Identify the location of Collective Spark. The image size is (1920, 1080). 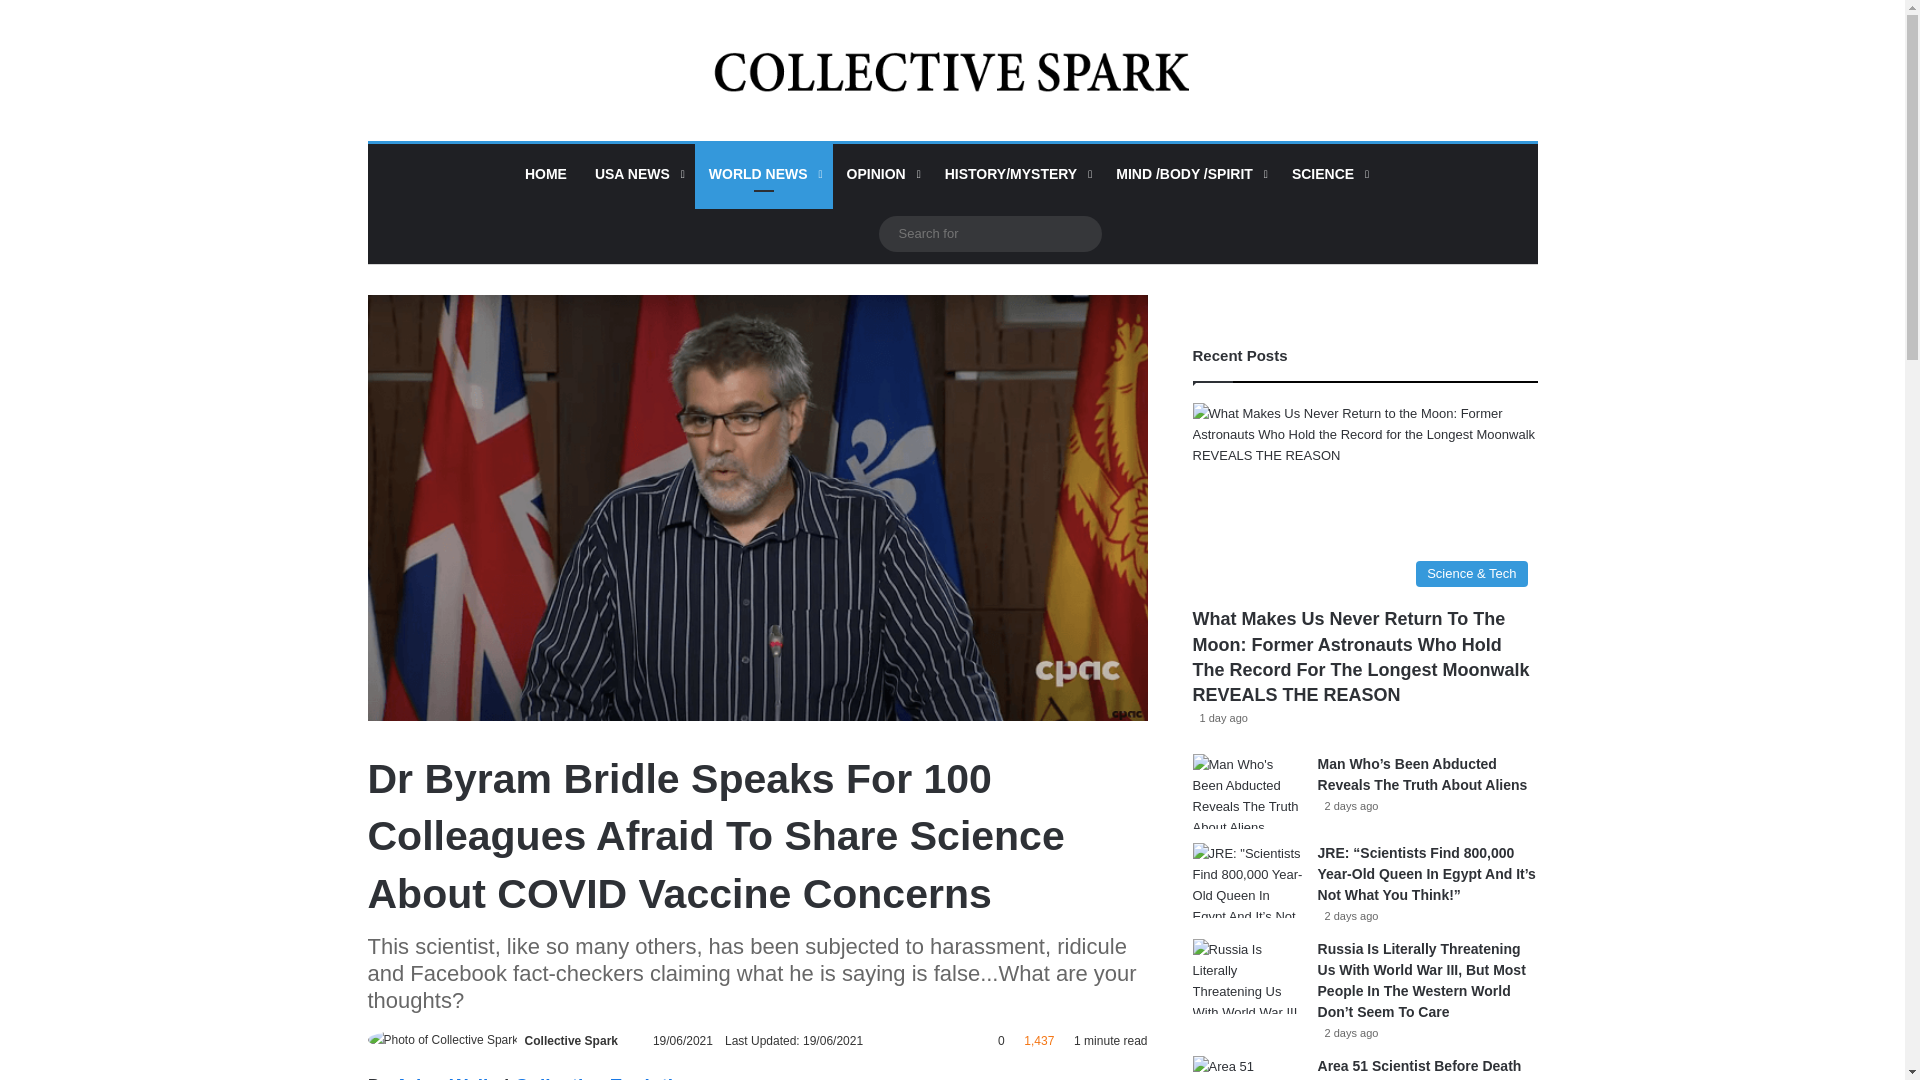
(952, 70).